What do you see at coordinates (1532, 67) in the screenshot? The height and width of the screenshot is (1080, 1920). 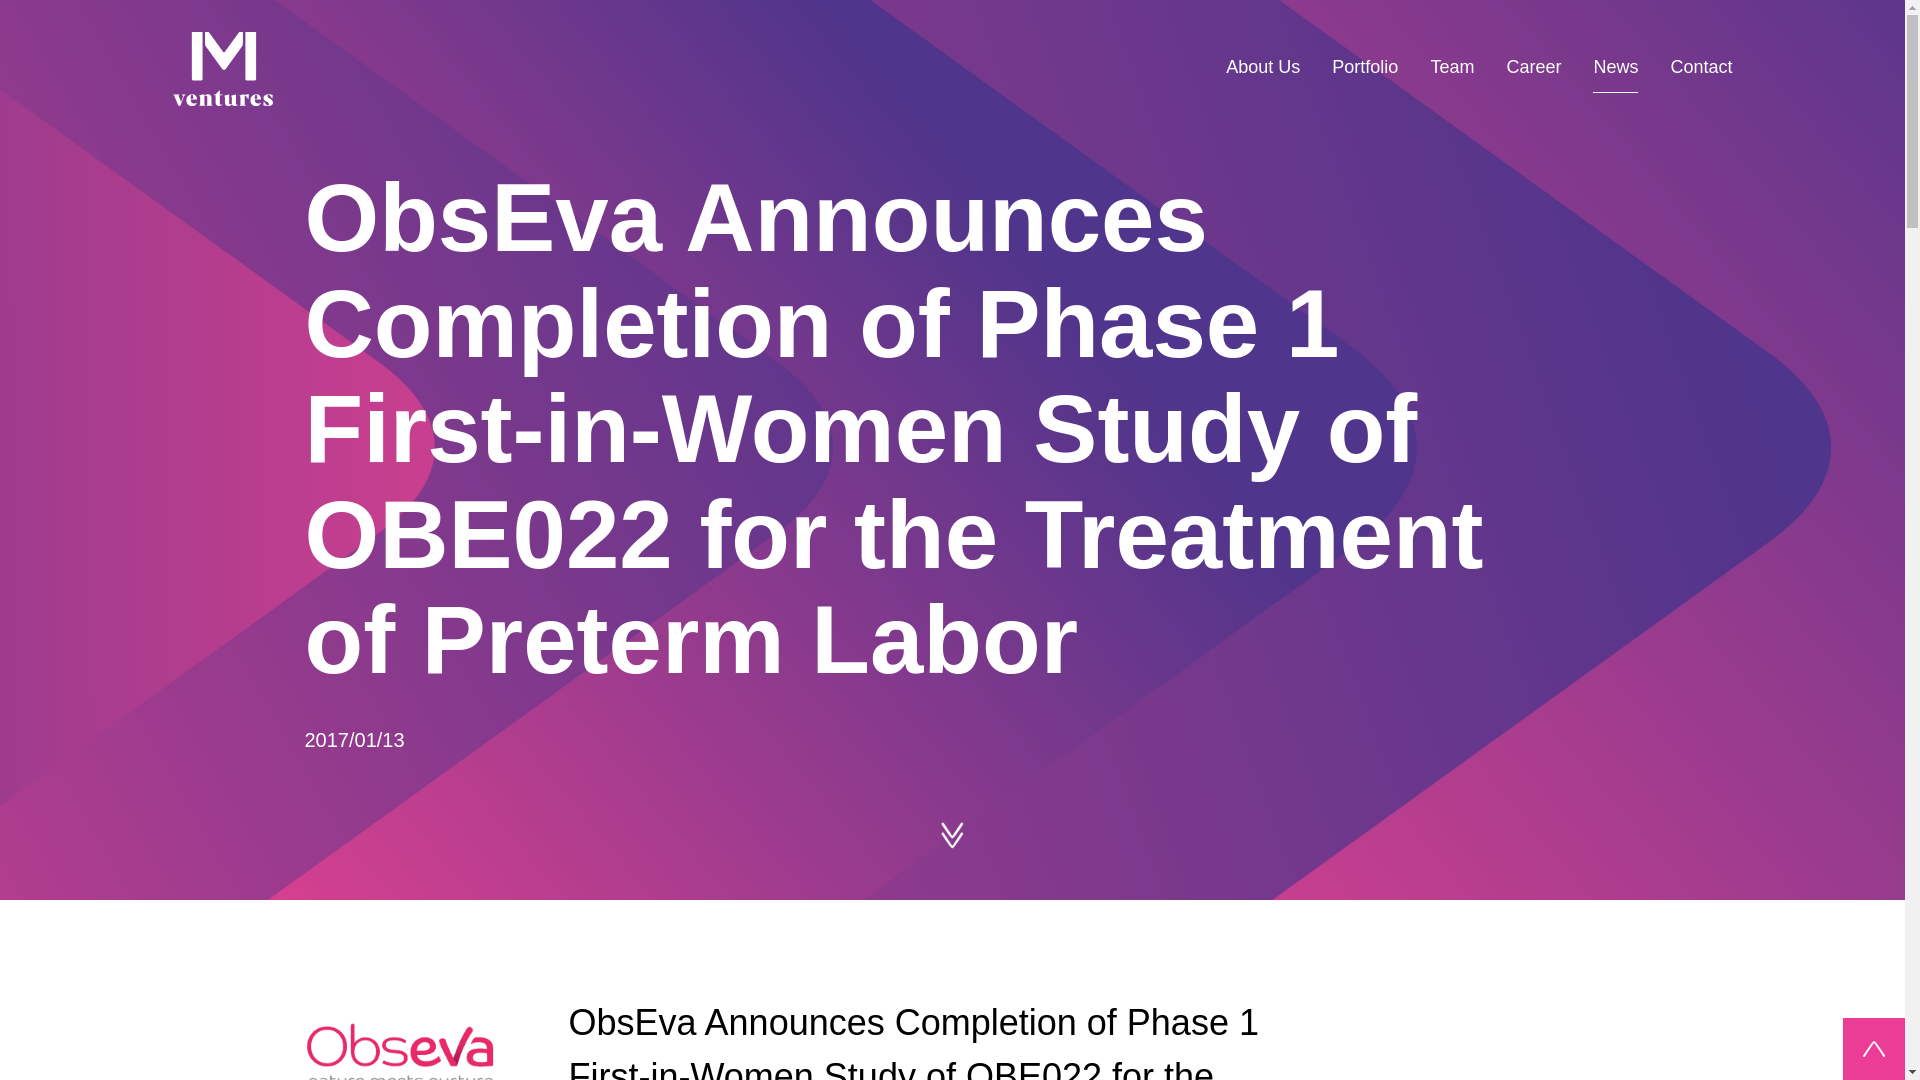 I see `Career` at bounding box center [1532, 67].